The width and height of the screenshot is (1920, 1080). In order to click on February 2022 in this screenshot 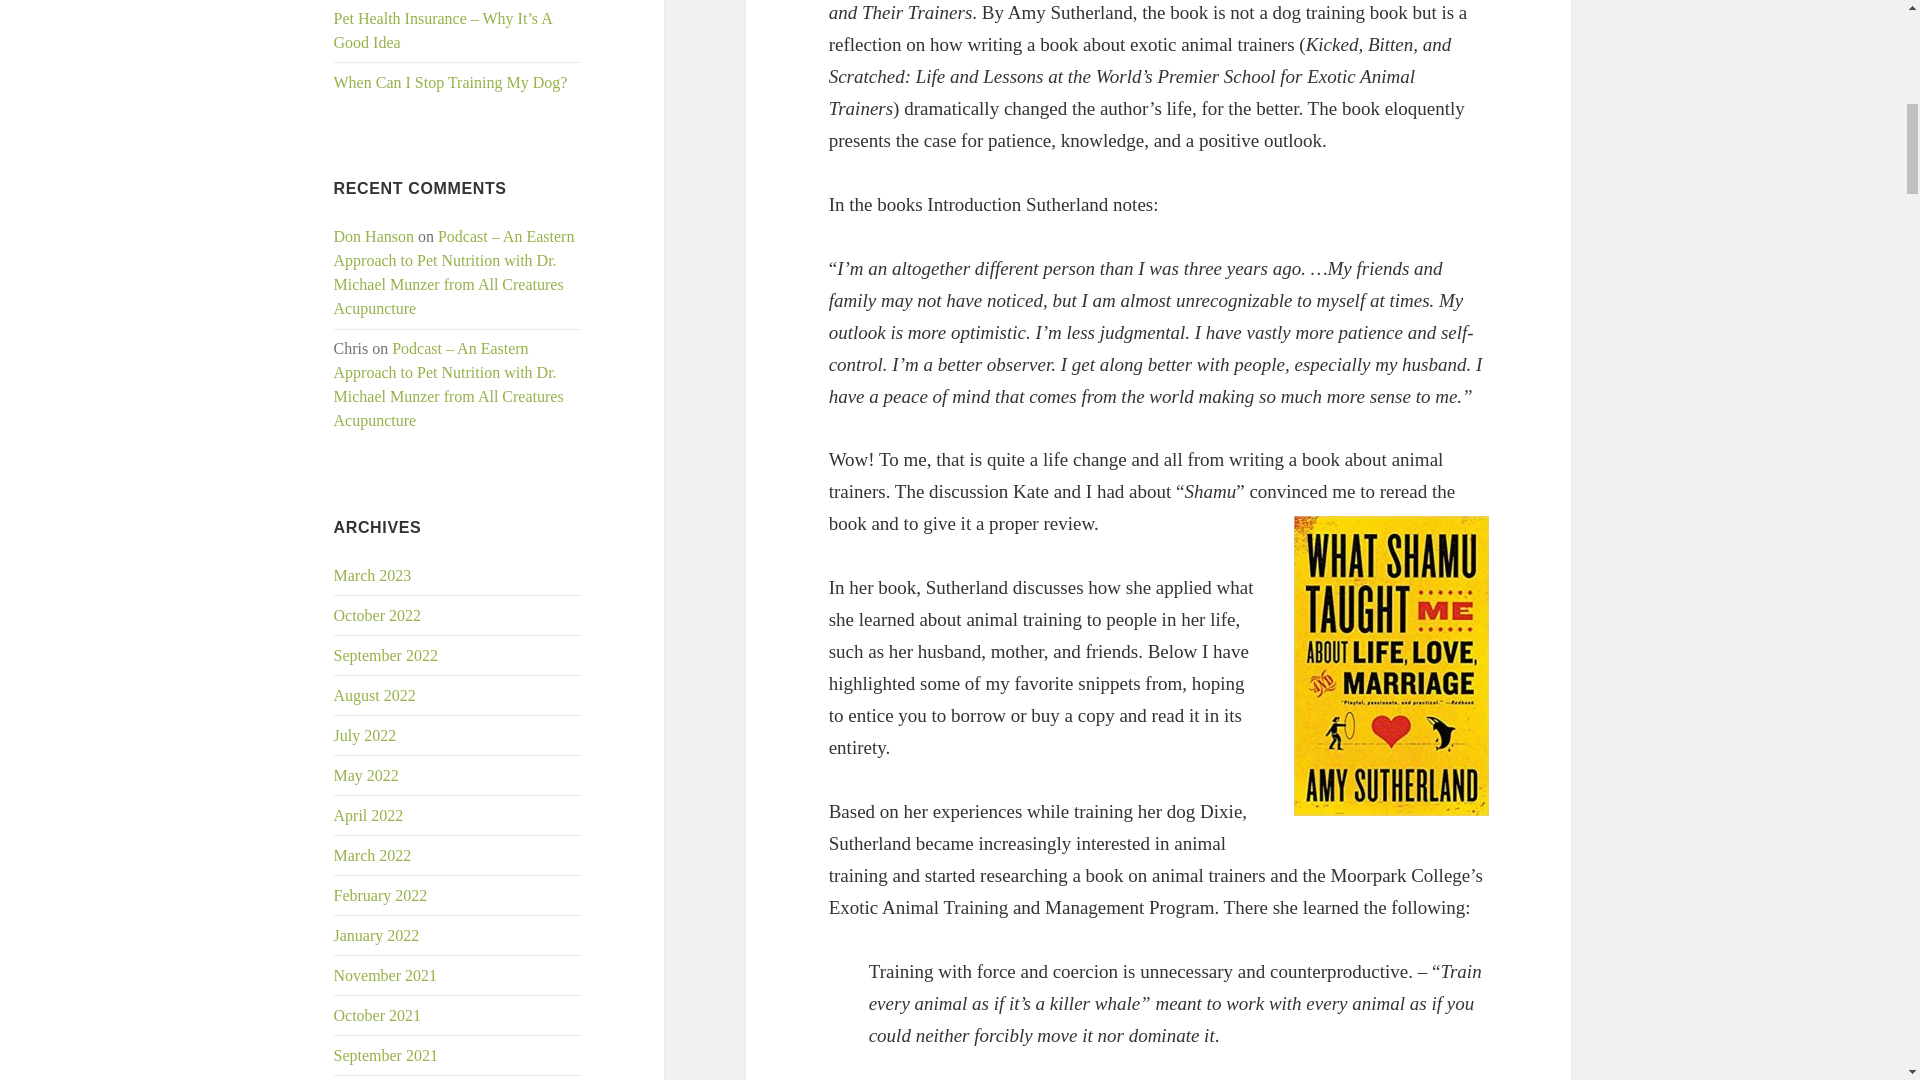, I will do `click(381, 894)`.